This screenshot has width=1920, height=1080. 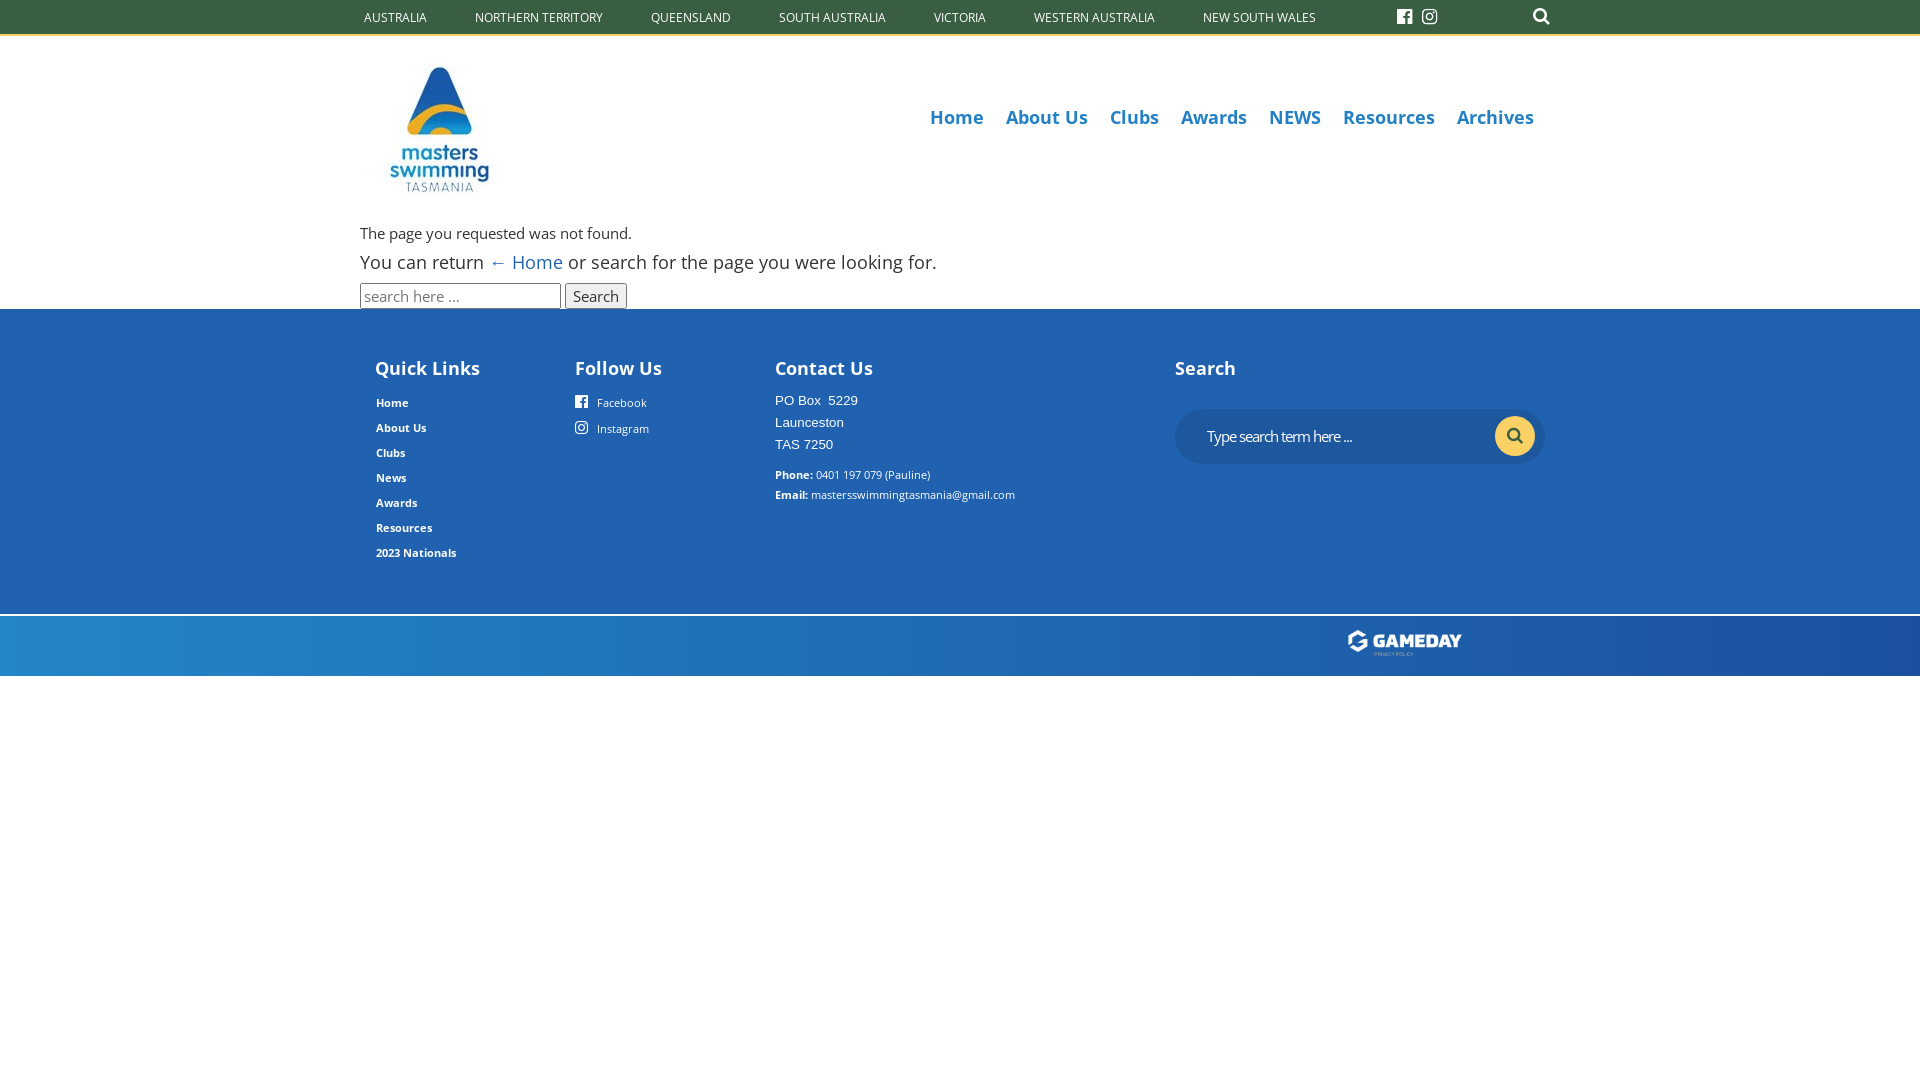 What do you see at coordinates (394, 16) in the screenshot?
I see `AUSTRALIA` at bounding box center [394, 16].